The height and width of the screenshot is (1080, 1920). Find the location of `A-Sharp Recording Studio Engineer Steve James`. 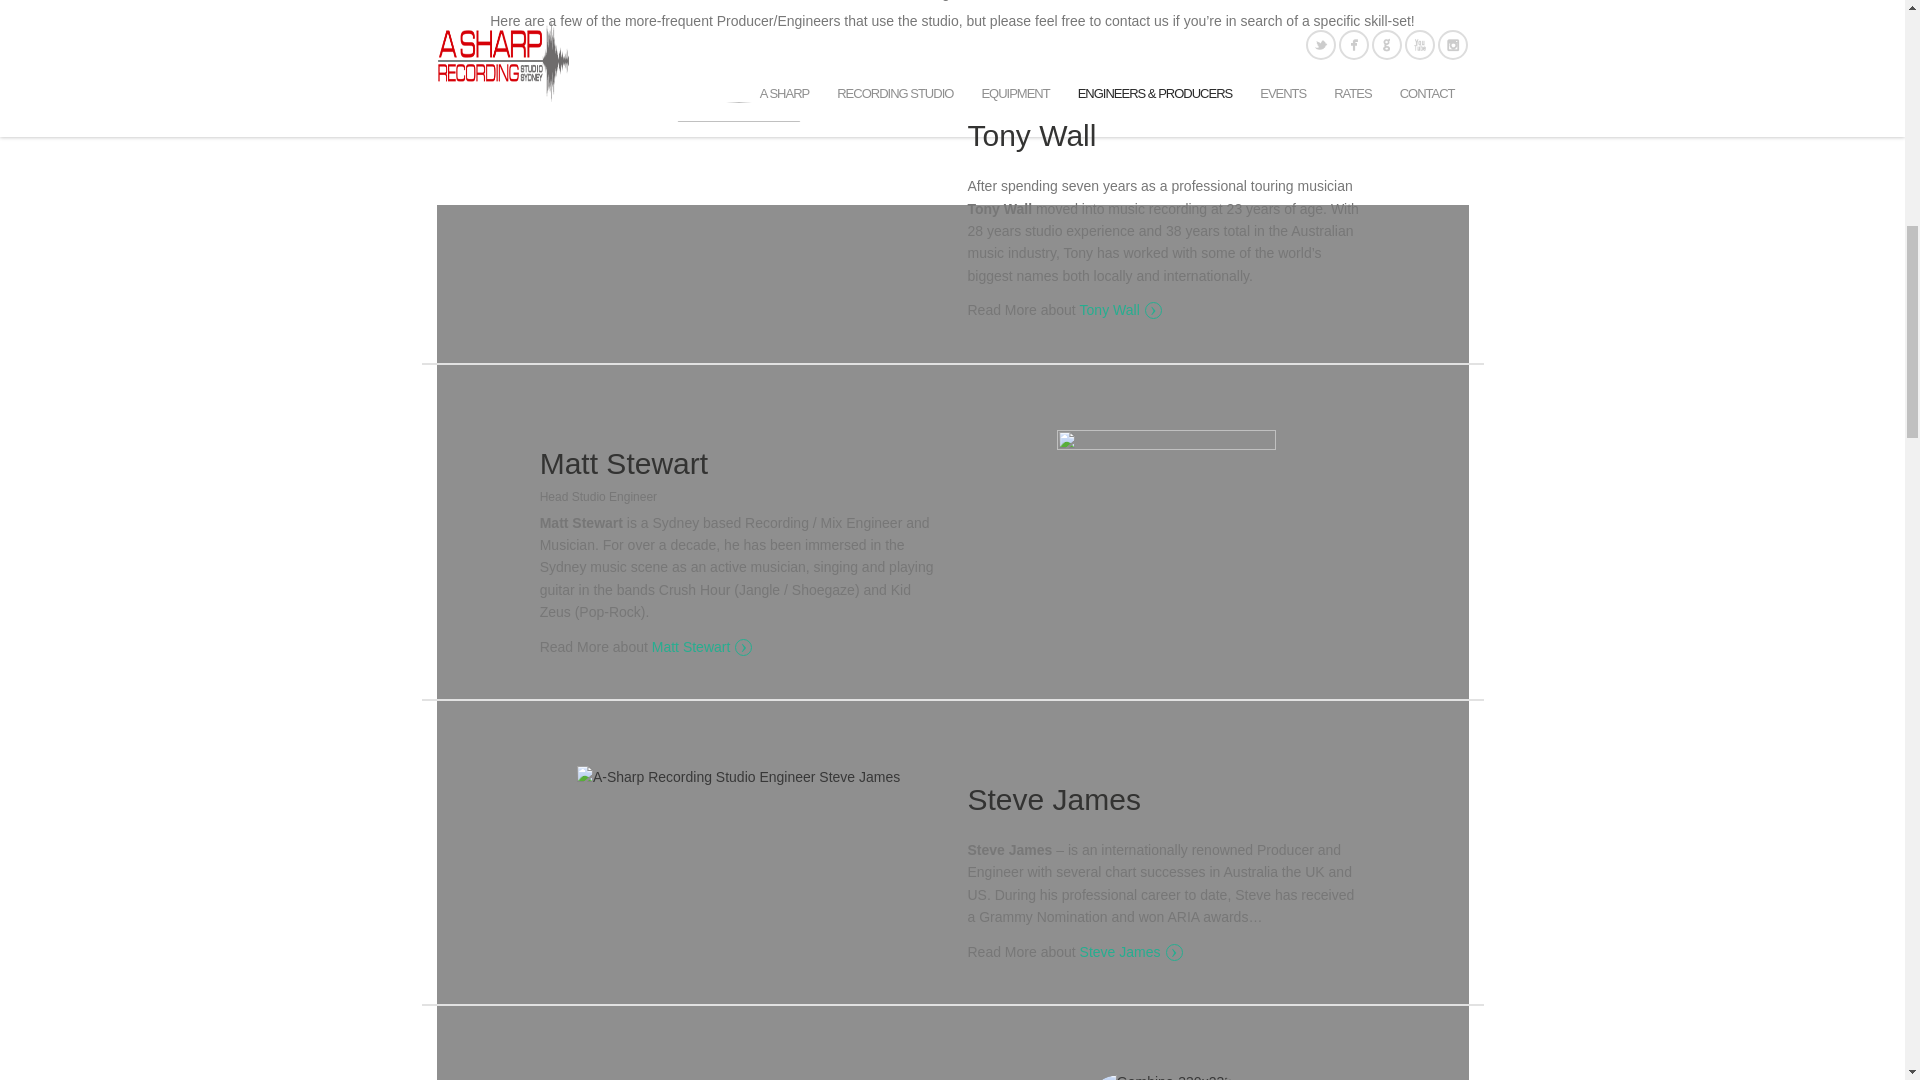

A-Sharp Recording Studio Engineer Steve James is located at coordinates (738, 776).